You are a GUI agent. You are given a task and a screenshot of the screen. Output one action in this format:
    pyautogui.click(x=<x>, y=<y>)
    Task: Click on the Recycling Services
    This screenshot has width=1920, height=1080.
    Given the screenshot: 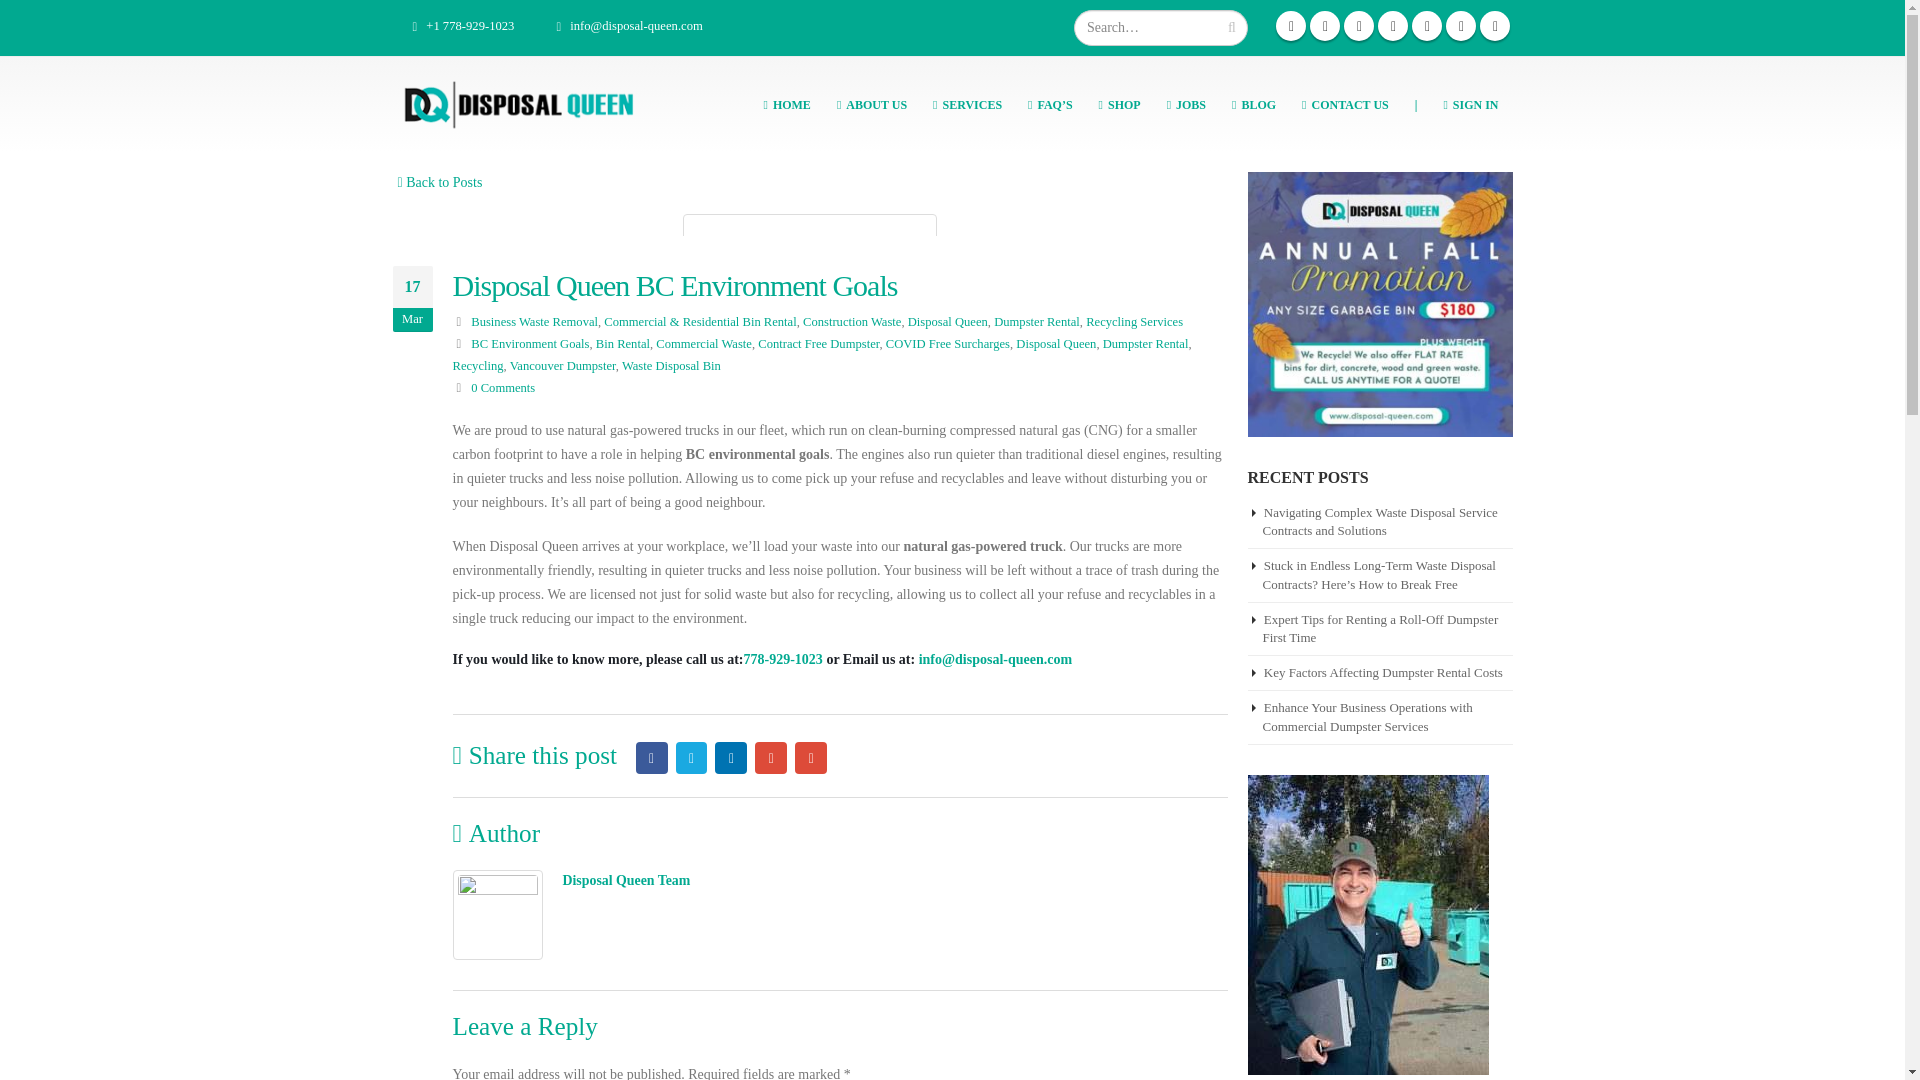 What is the action you would take?
    pyautogui.click(x=1134, y=322)
    